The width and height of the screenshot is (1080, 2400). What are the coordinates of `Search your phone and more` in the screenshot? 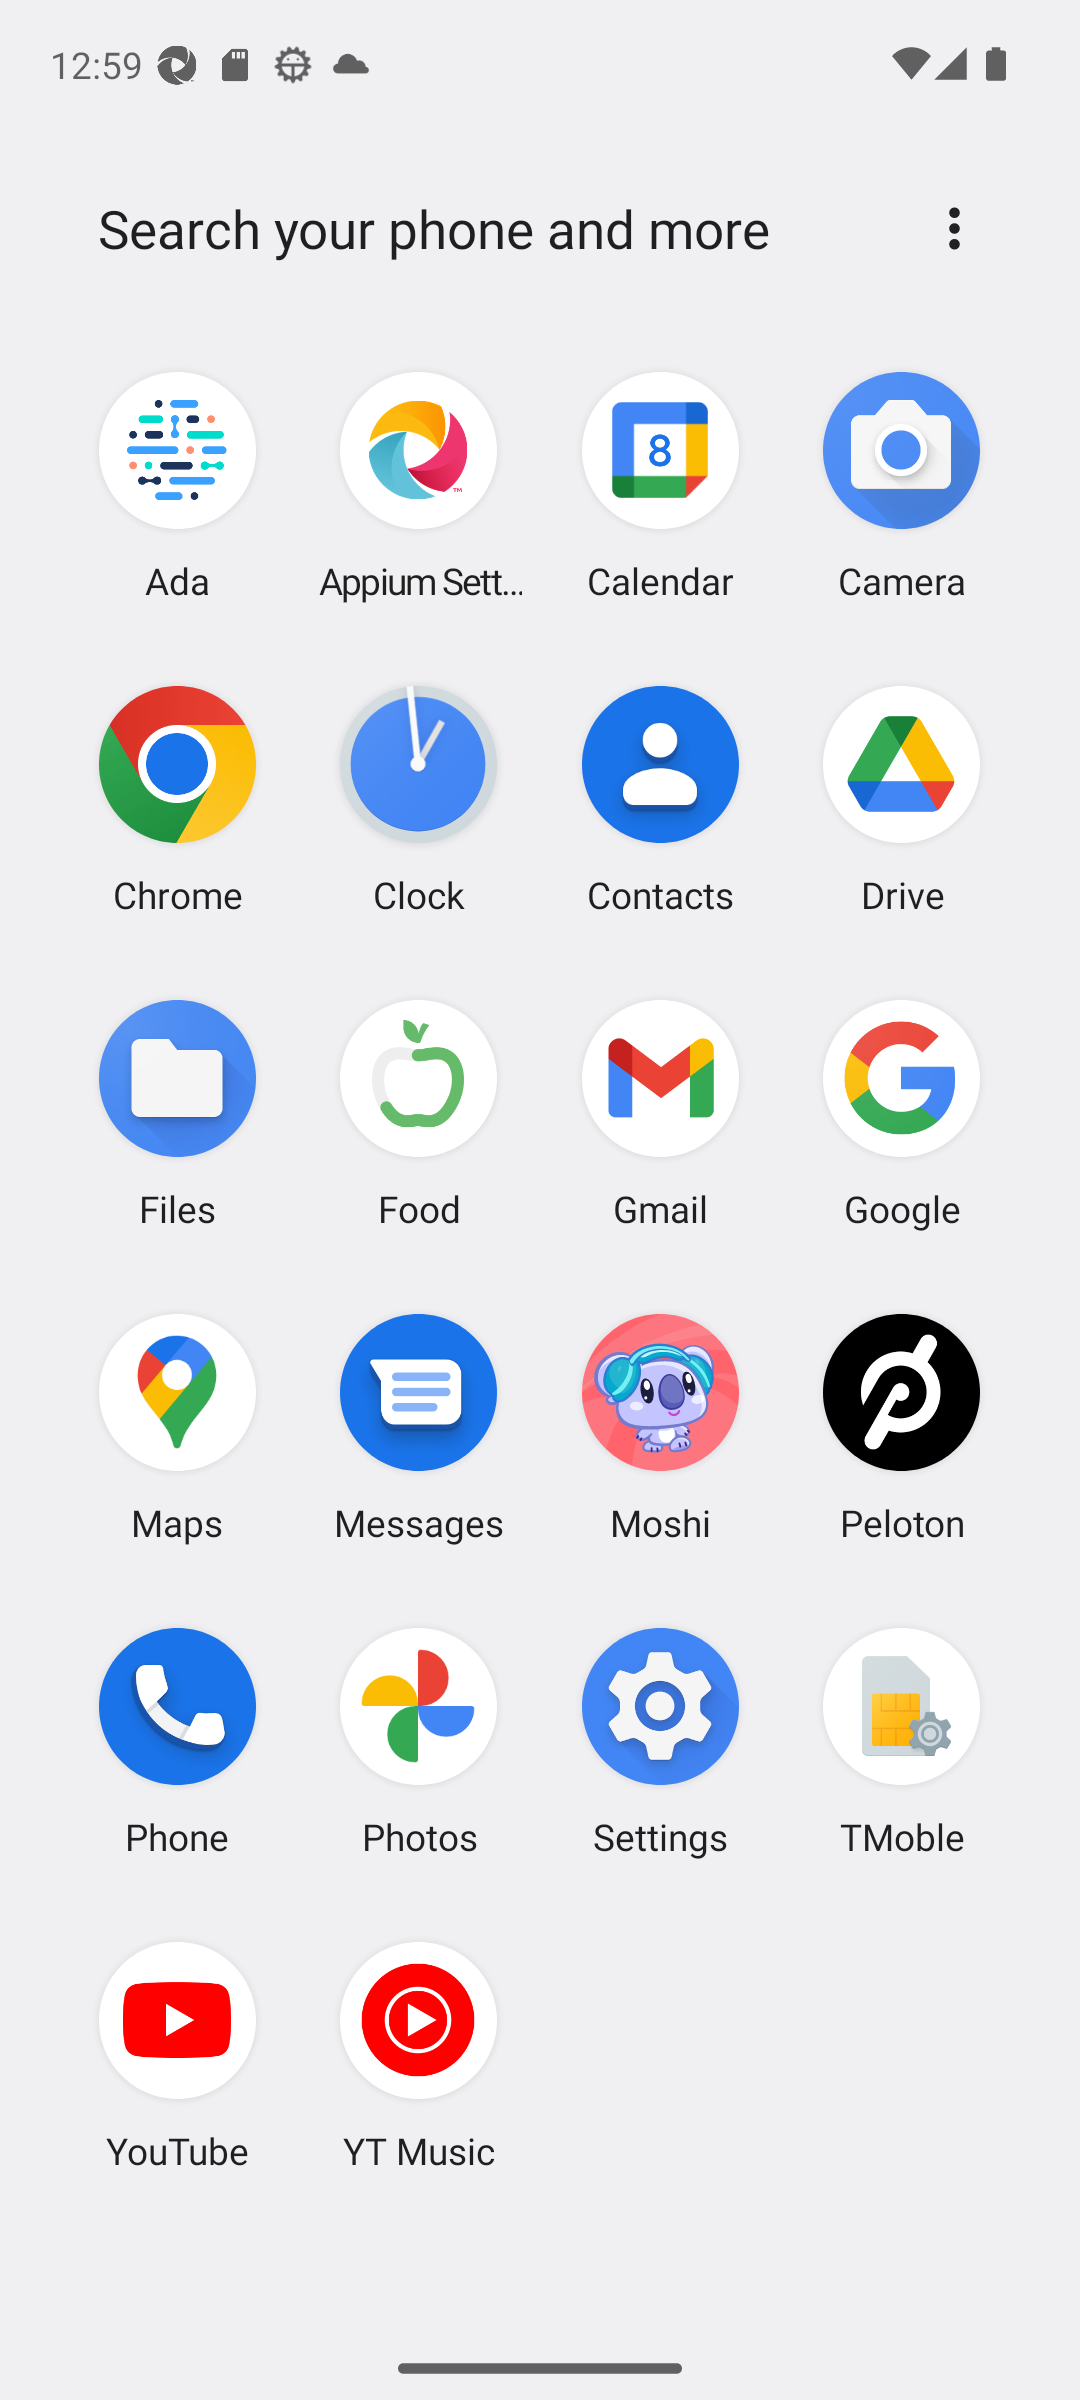 It's located at (492, 229).